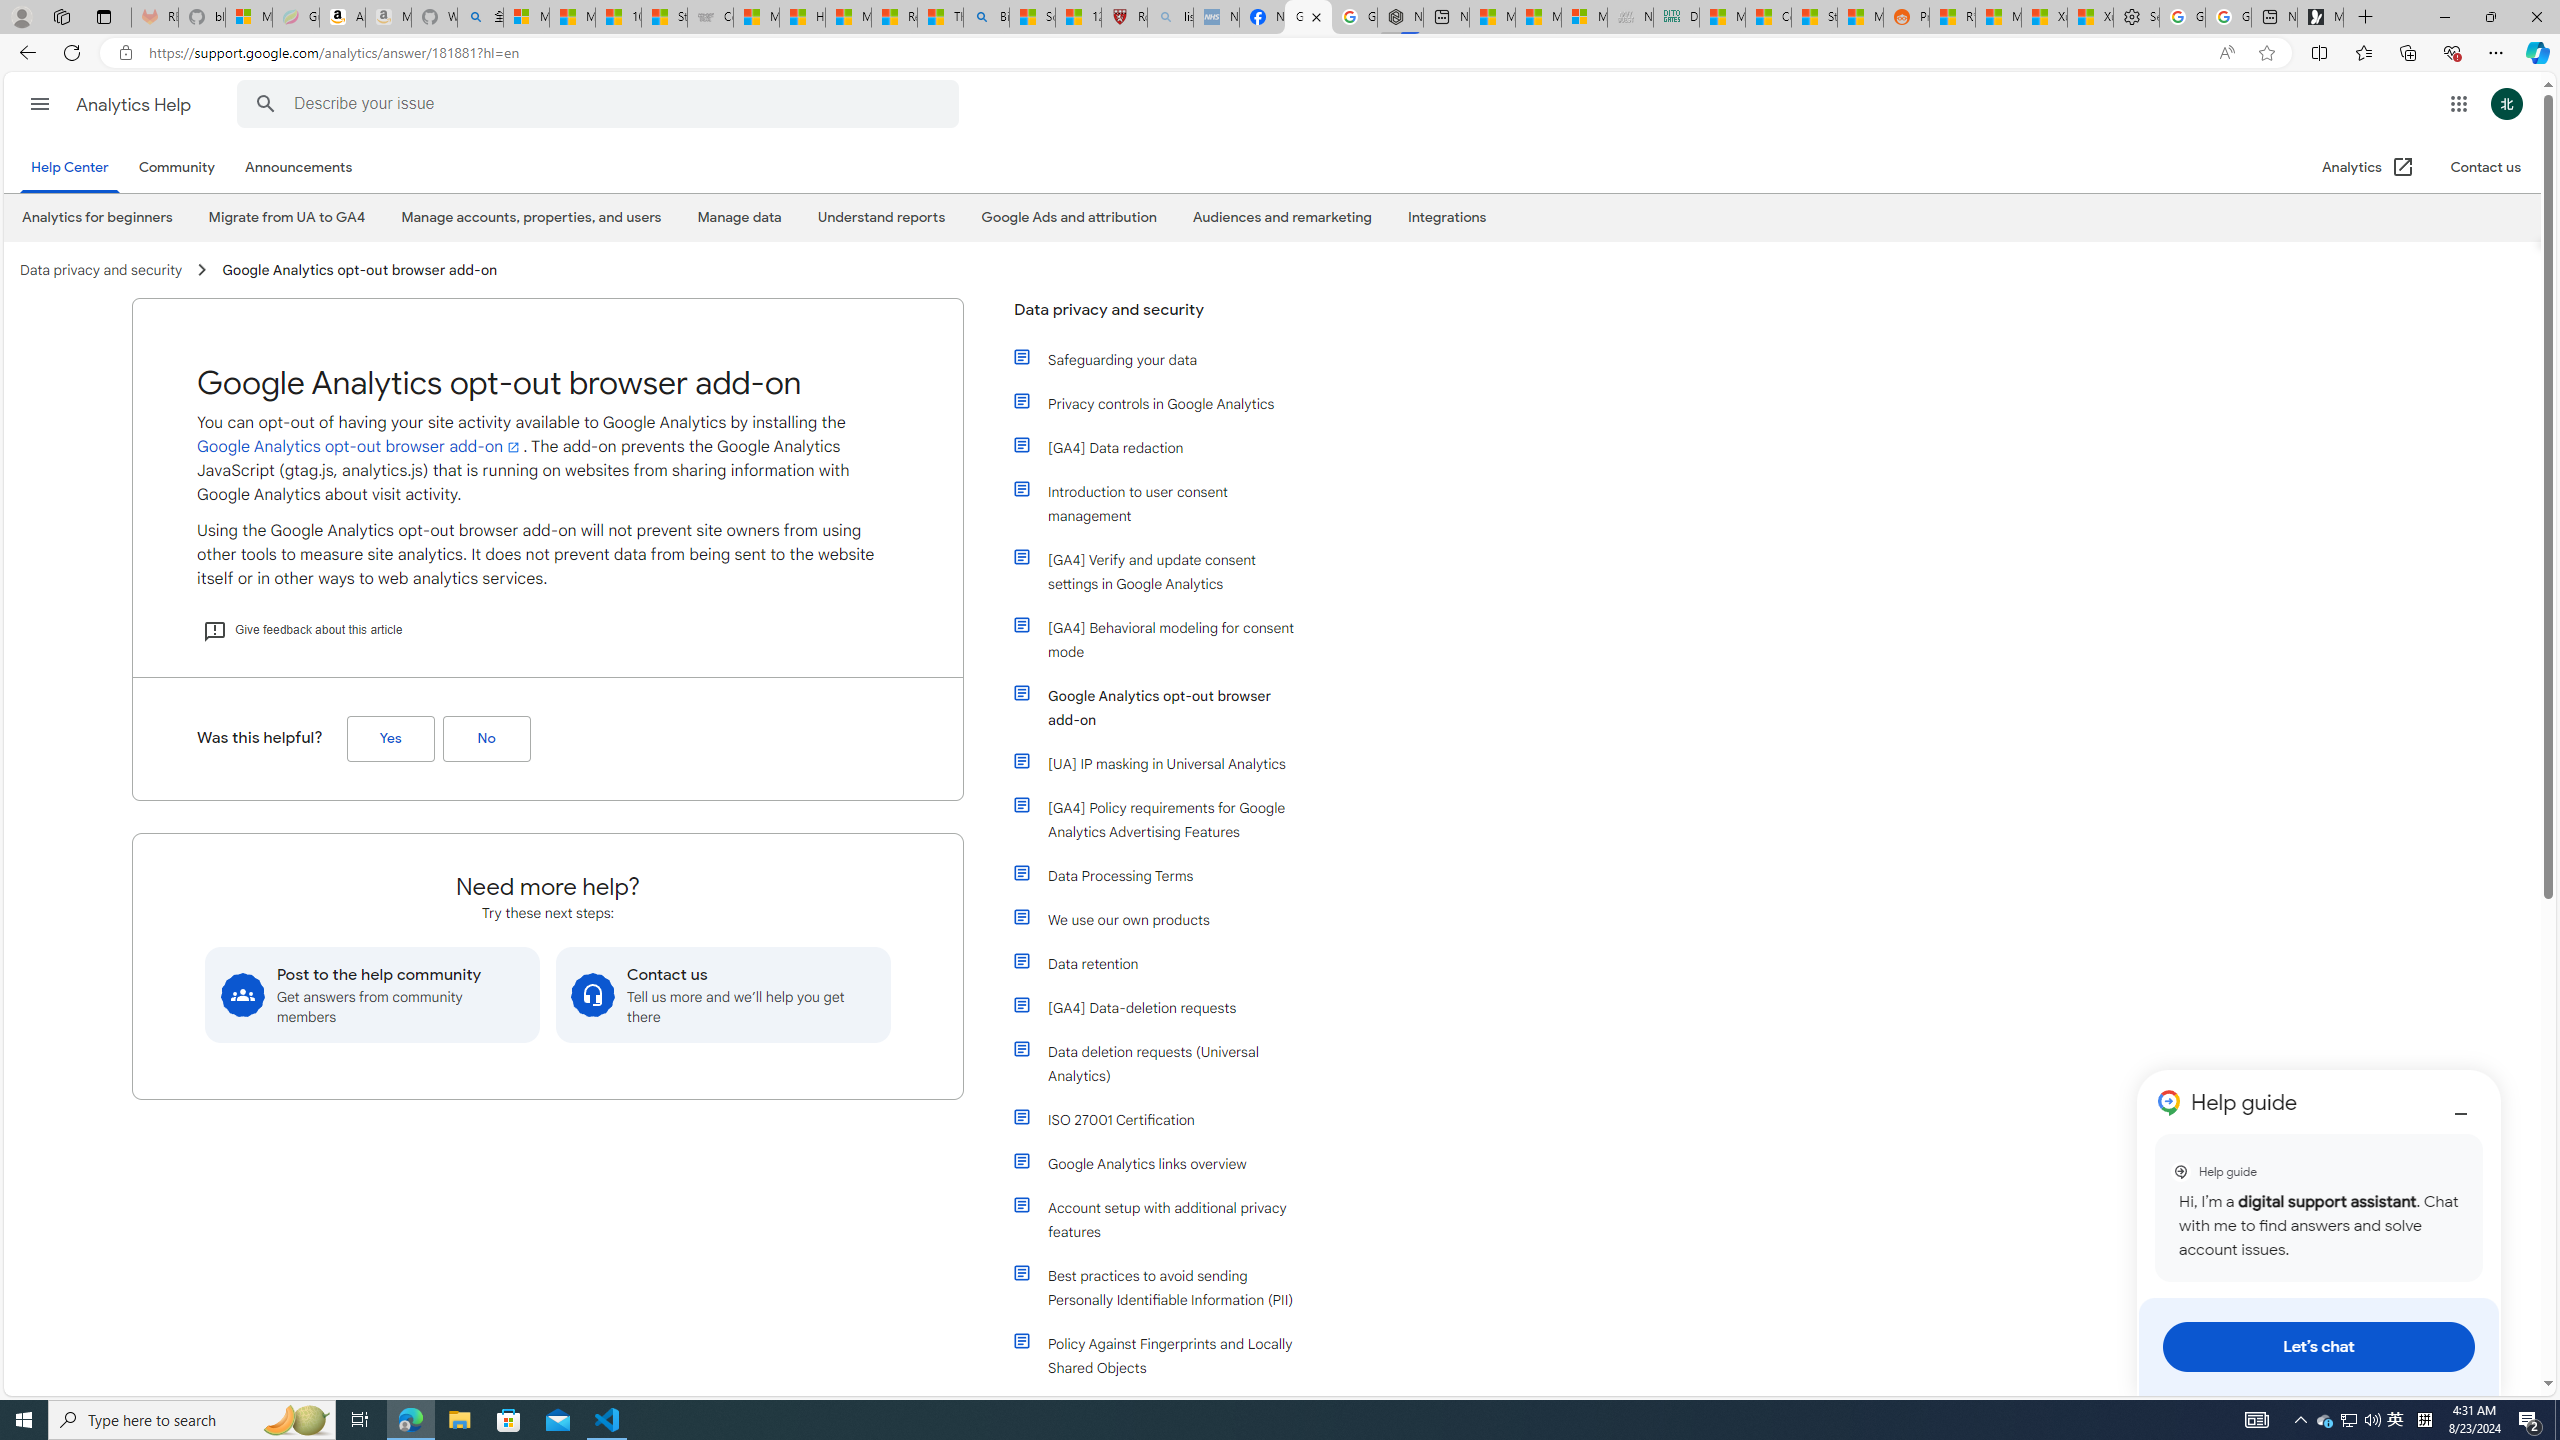 The height and width of the screenshot is (1440, 2560). What do you see at coordinates (986, 17) in the screenshot?
I see `Bing` at bounding box center [986, 17].